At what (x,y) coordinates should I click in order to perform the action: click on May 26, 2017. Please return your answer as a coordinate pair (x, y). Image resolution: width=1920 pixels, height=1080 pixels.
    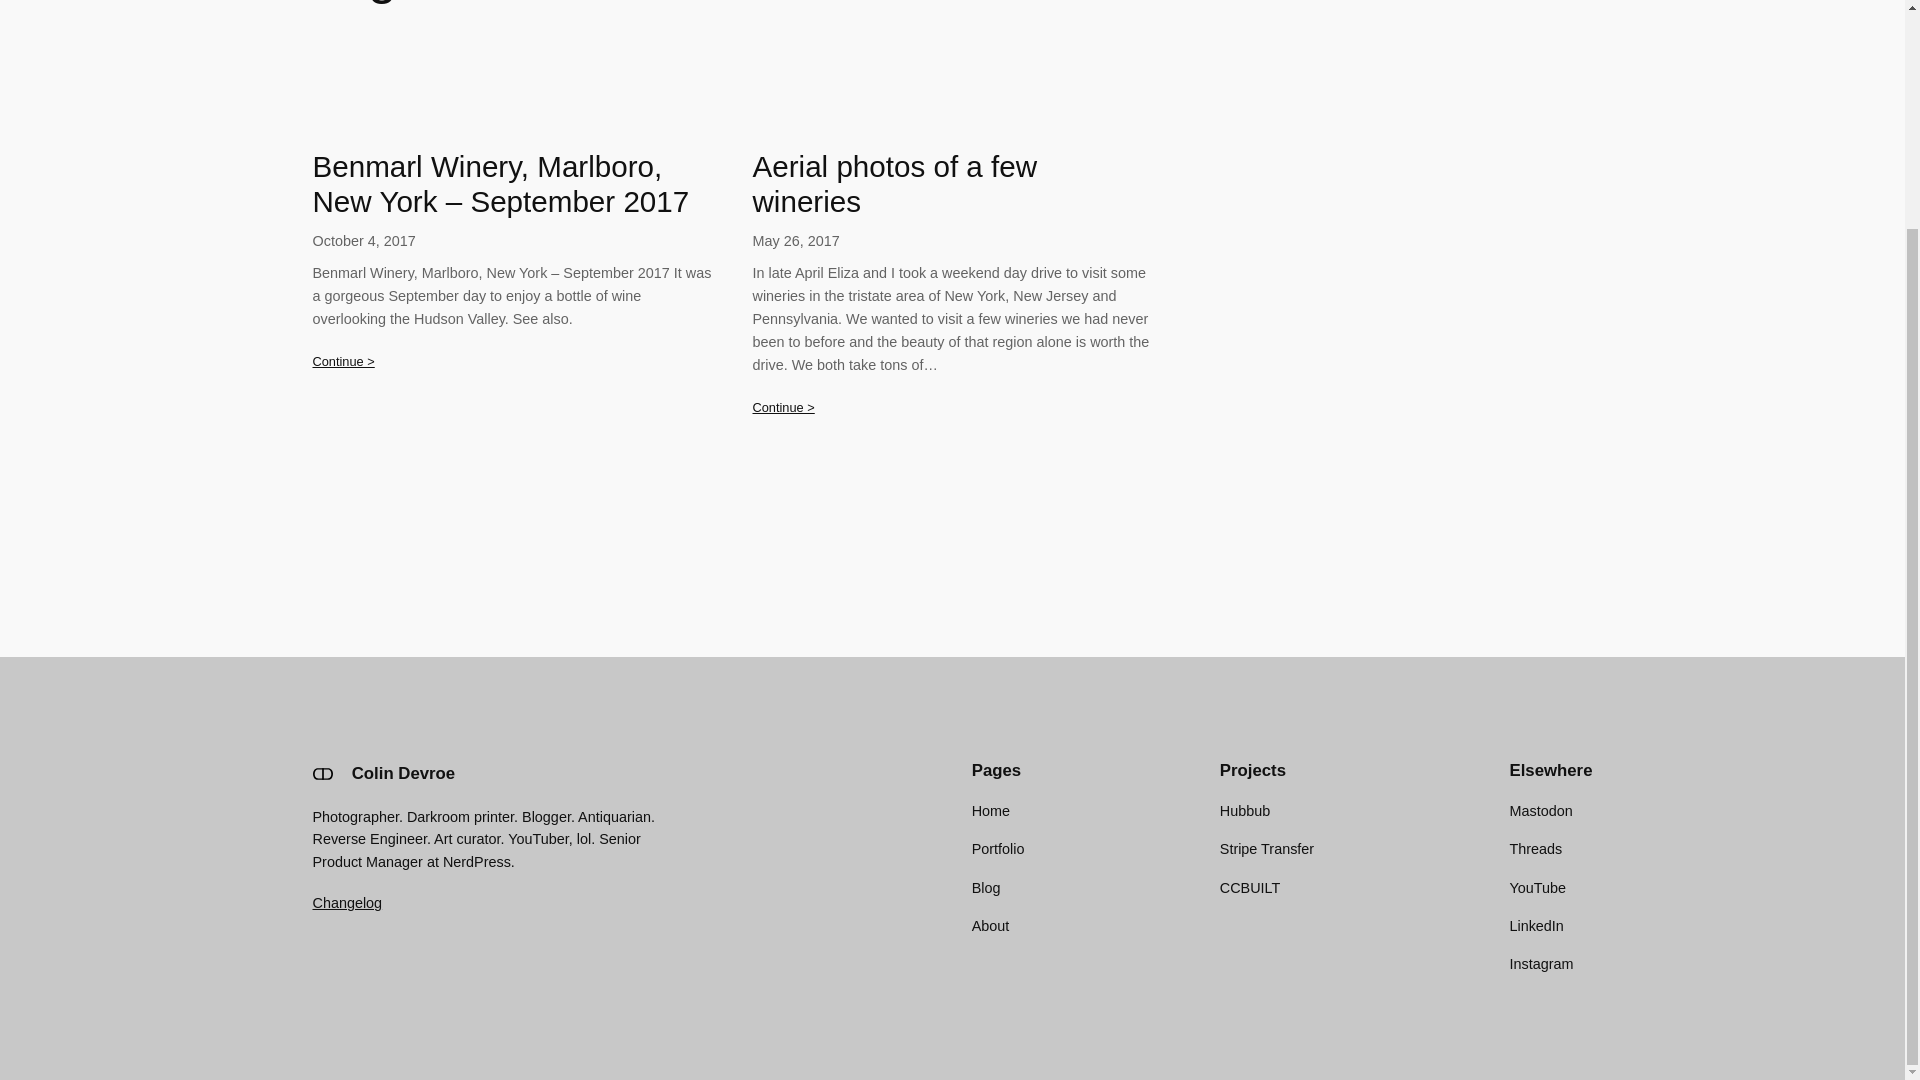
    Looking at the image, I should click on (796, 241).